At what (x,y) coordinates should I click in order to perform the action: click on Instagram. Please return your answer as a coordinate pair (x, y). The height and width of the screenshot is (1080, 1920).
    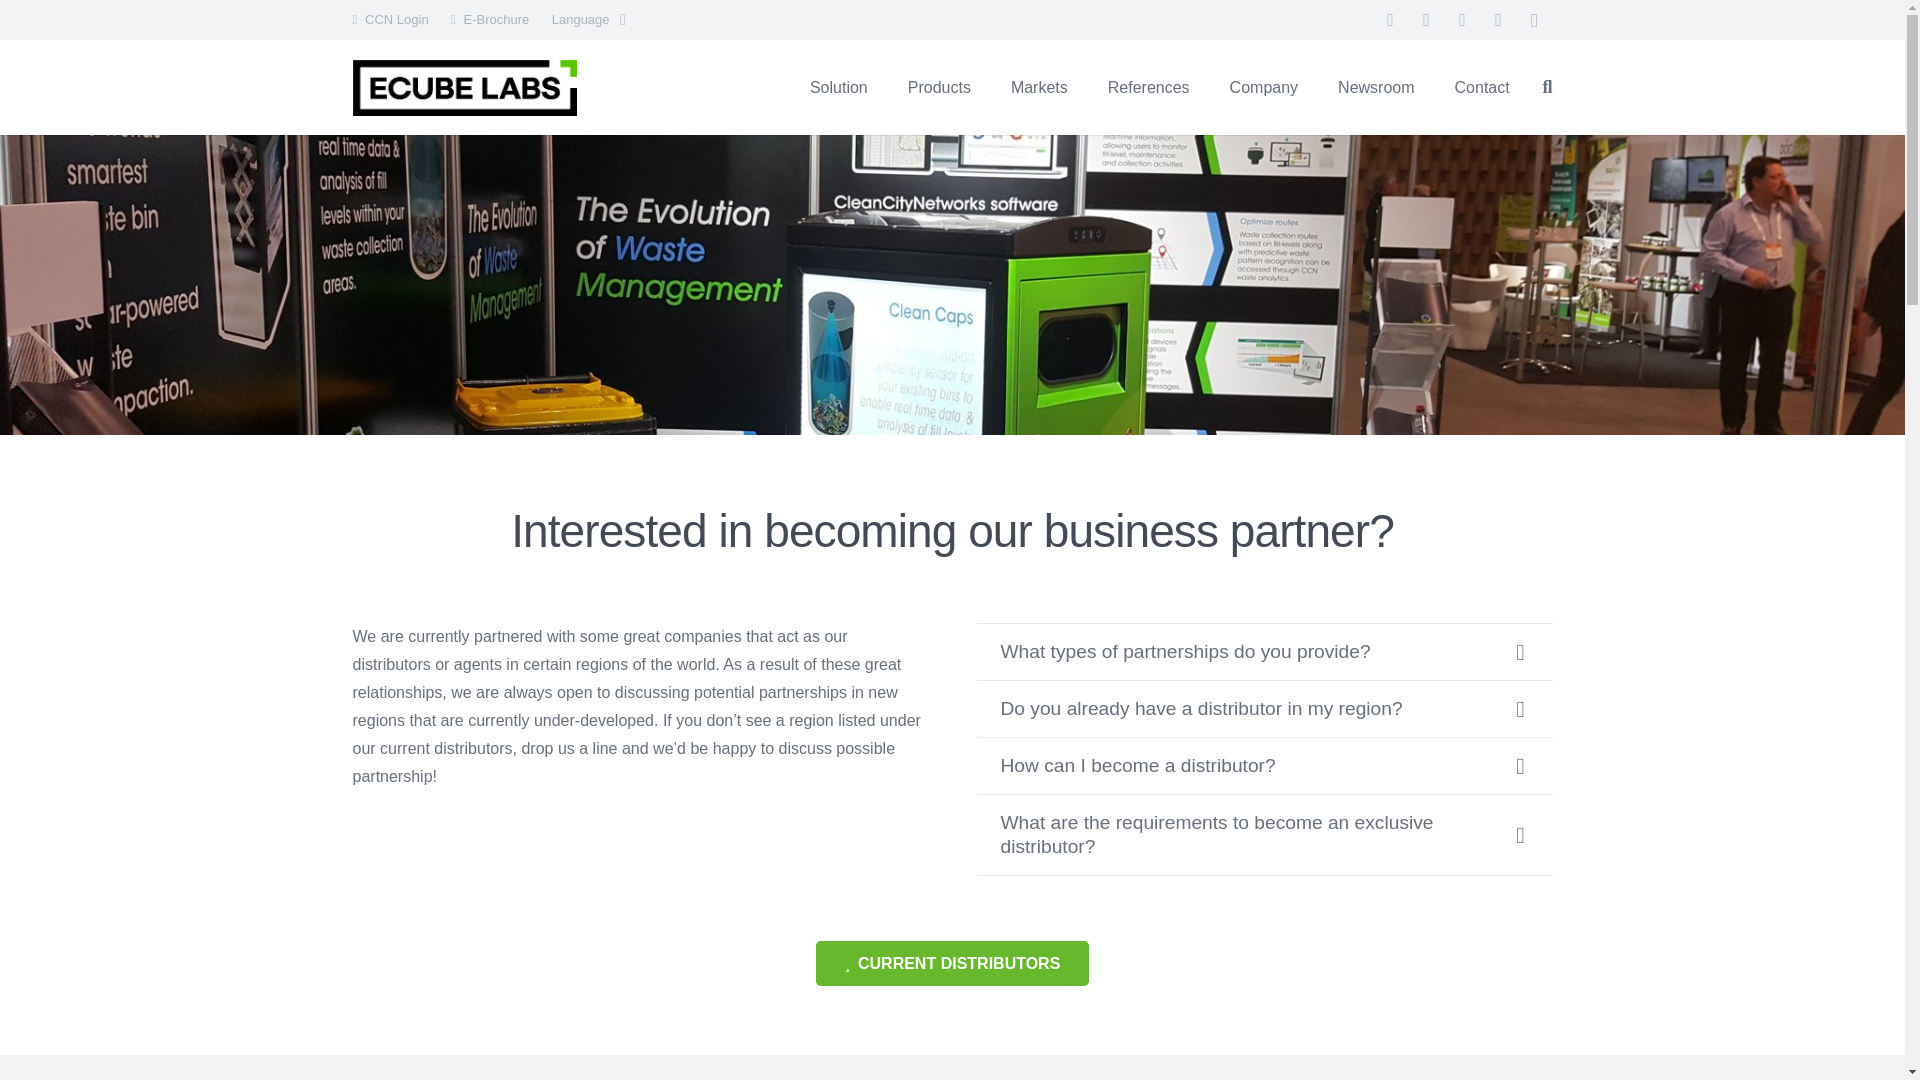
    Looking at the image, I should click on (1534, 20).